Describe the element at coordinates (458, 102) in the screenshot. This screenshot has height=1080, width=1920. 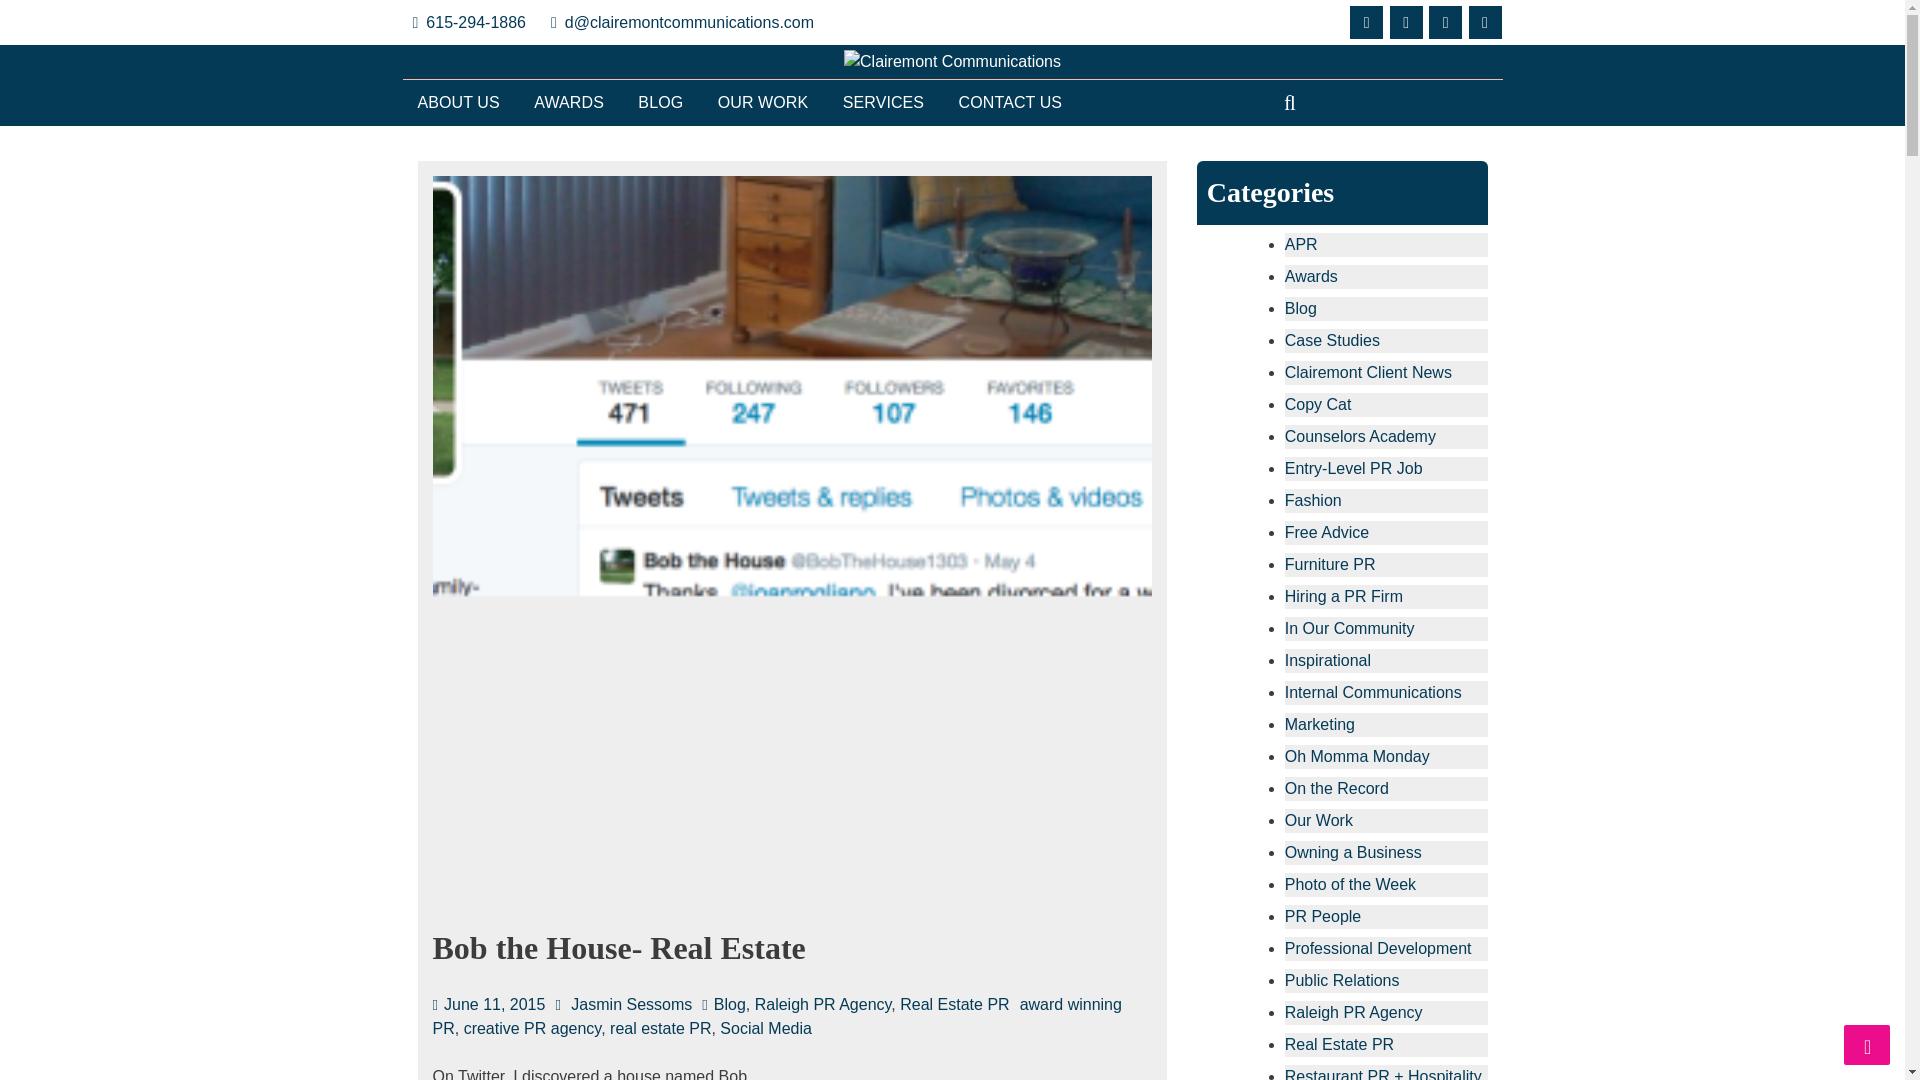
I see `ABOUT US` at that location.